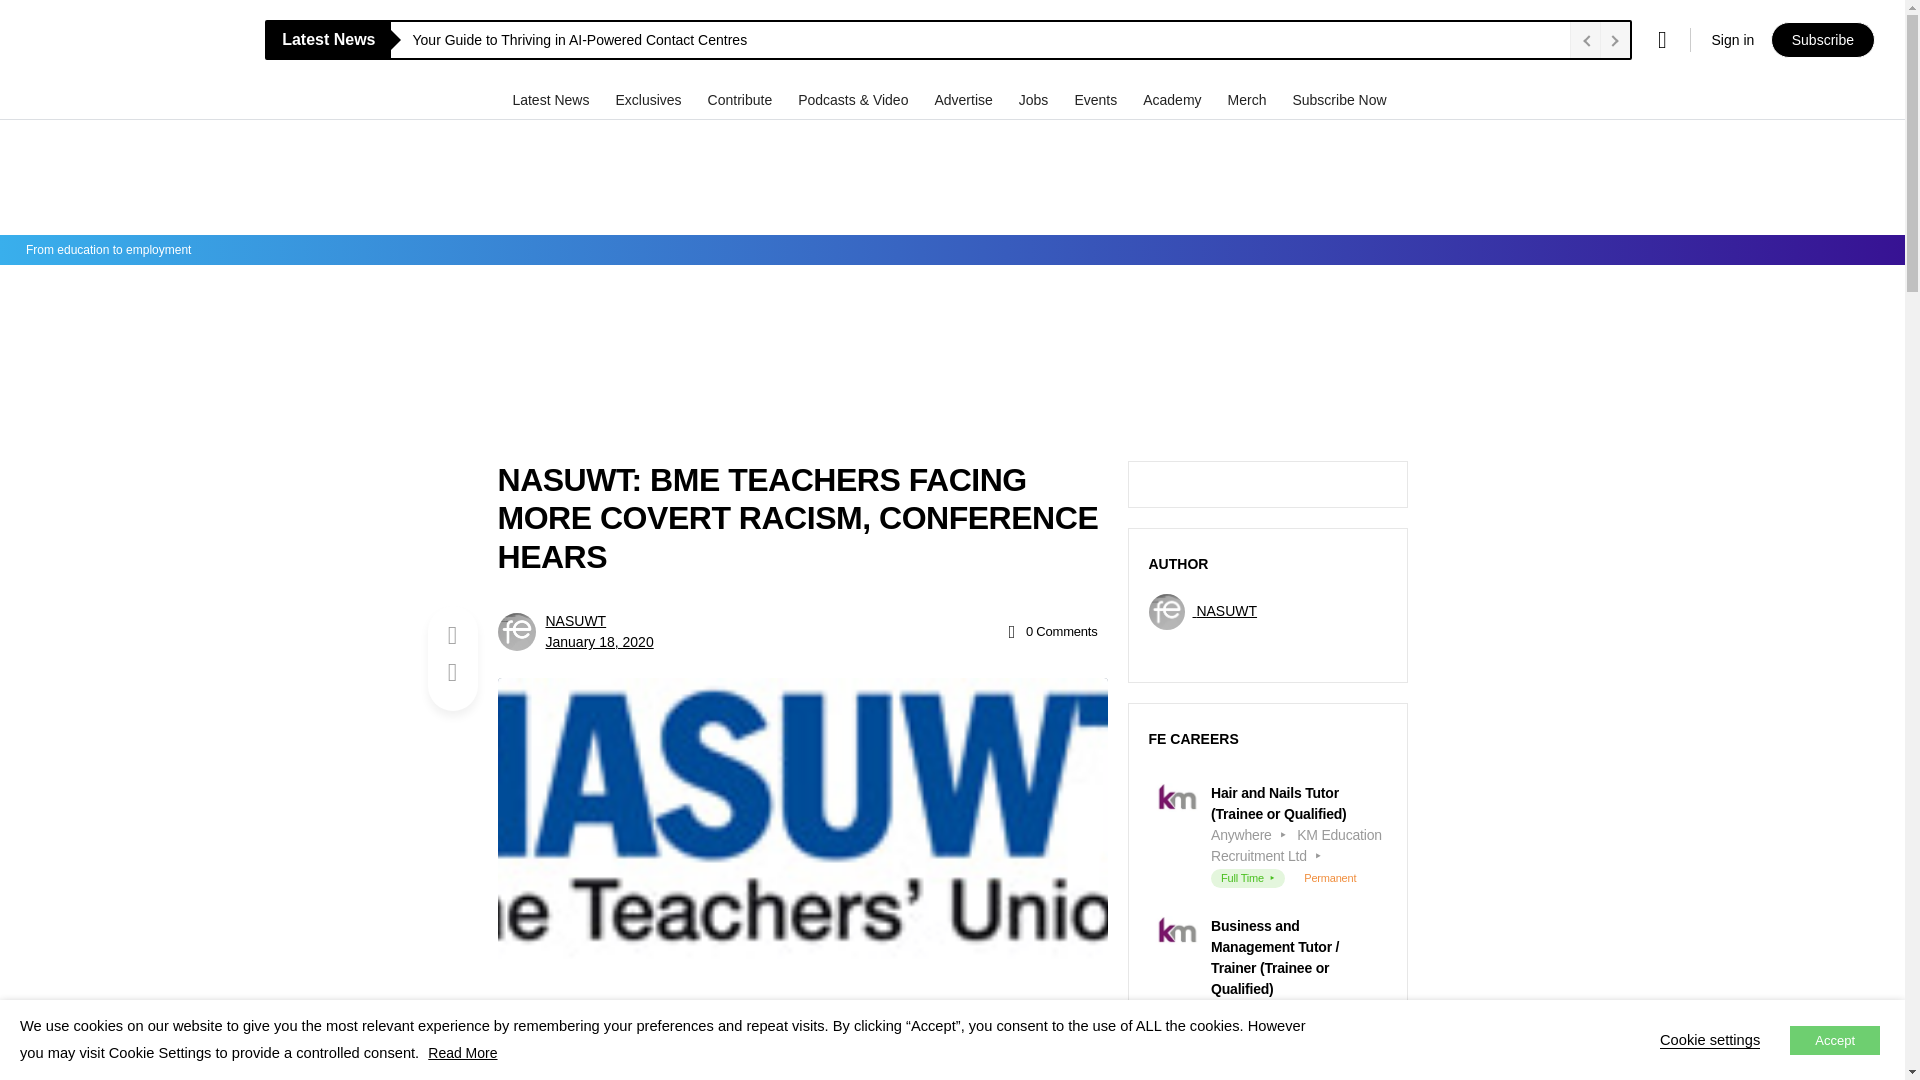  Describe the element at coordinates (650, 99) in the screenshot. I see `Exclusives` at that location.